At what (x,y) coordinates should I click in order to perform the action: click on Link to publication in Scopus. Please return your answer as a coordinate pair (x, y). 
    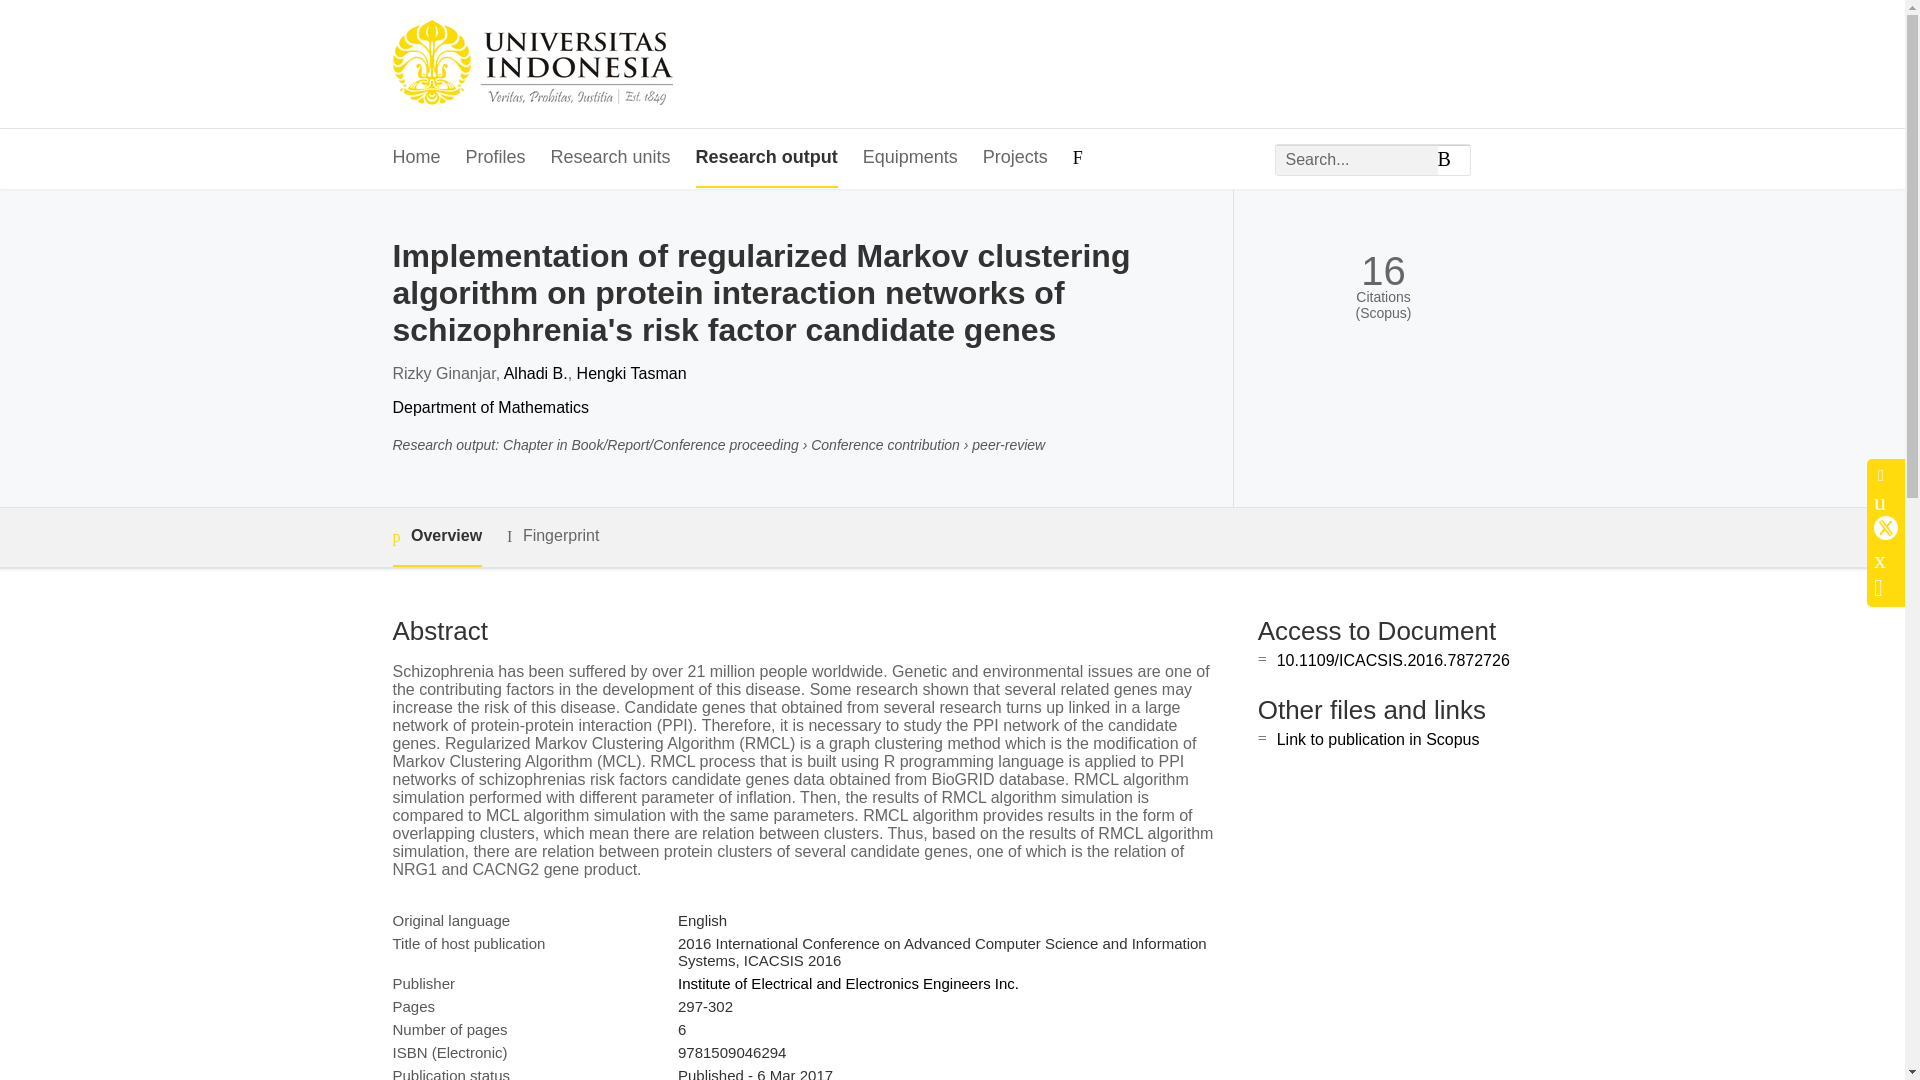
    Looking at the image, I should click on (1378, 740).